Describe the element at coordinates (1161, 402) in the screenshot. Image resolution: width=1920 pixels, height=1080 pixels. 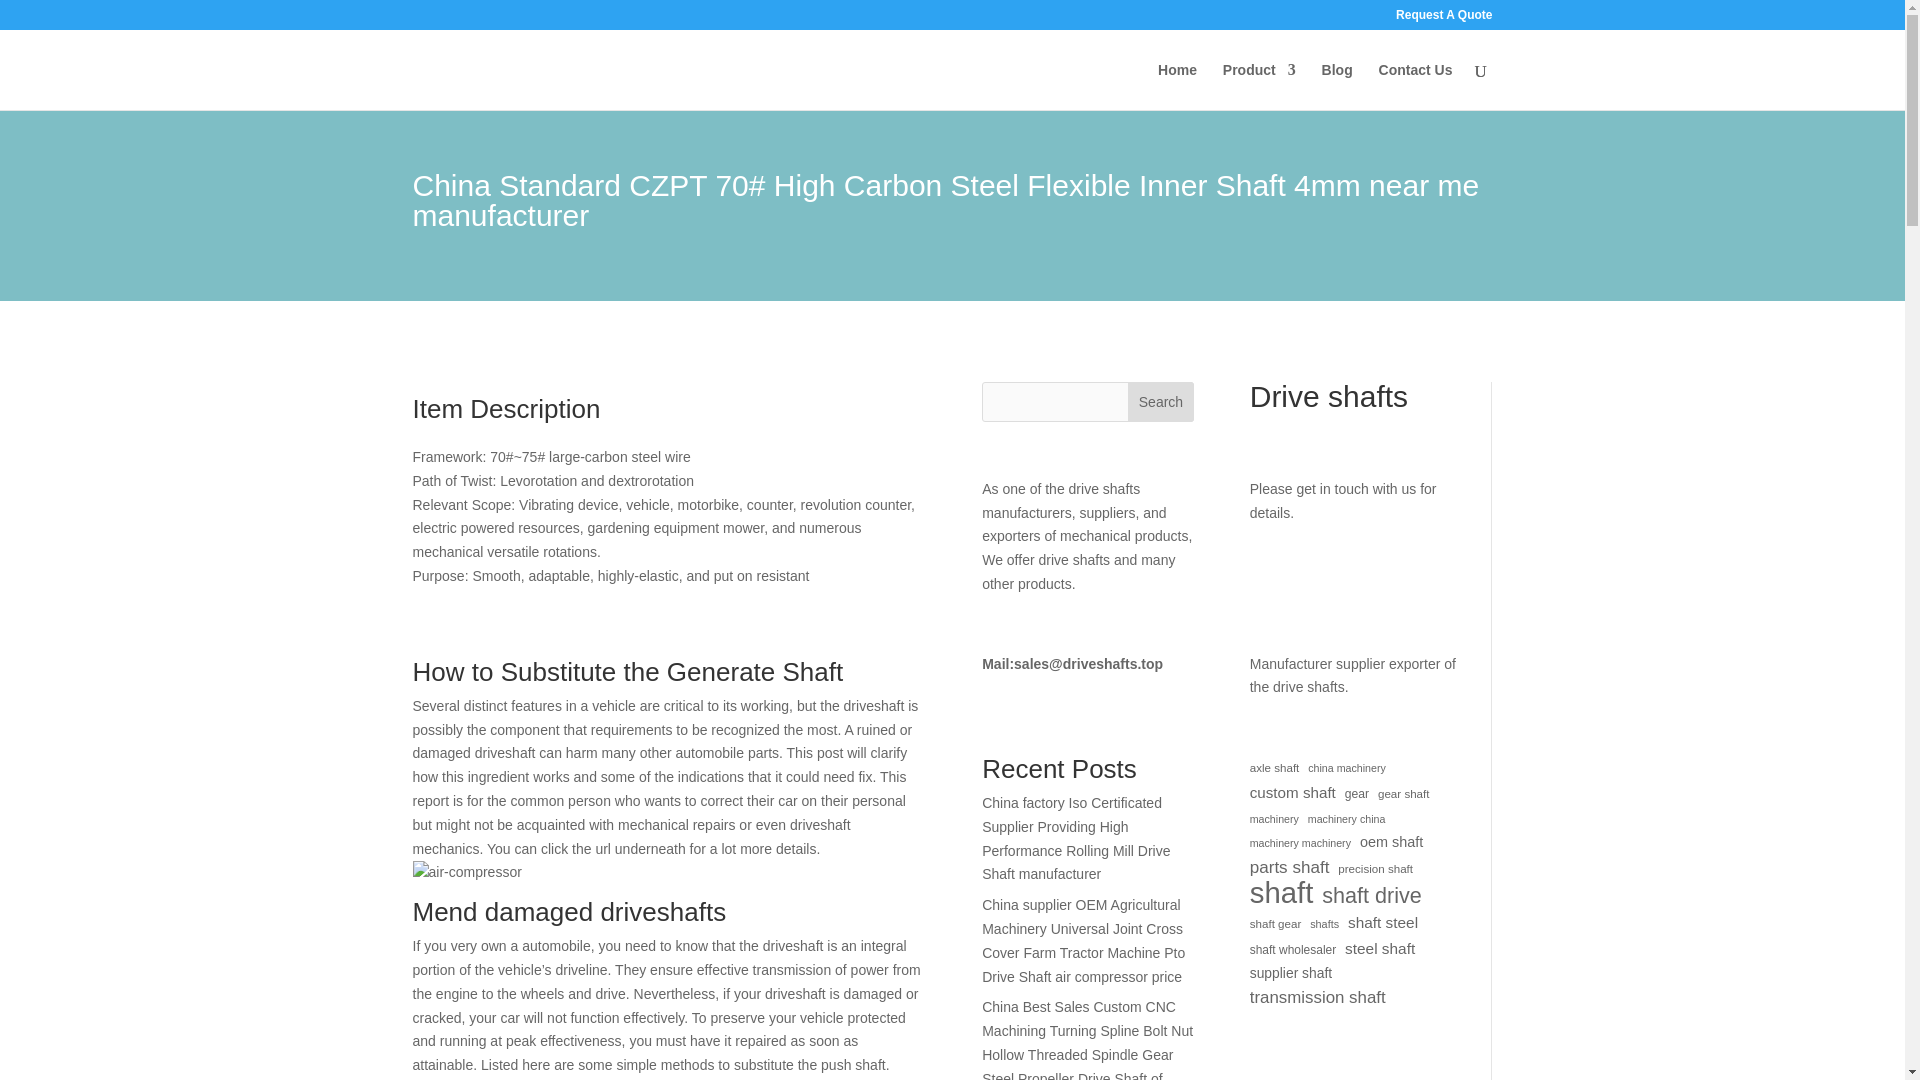
I see `Search` at that location.